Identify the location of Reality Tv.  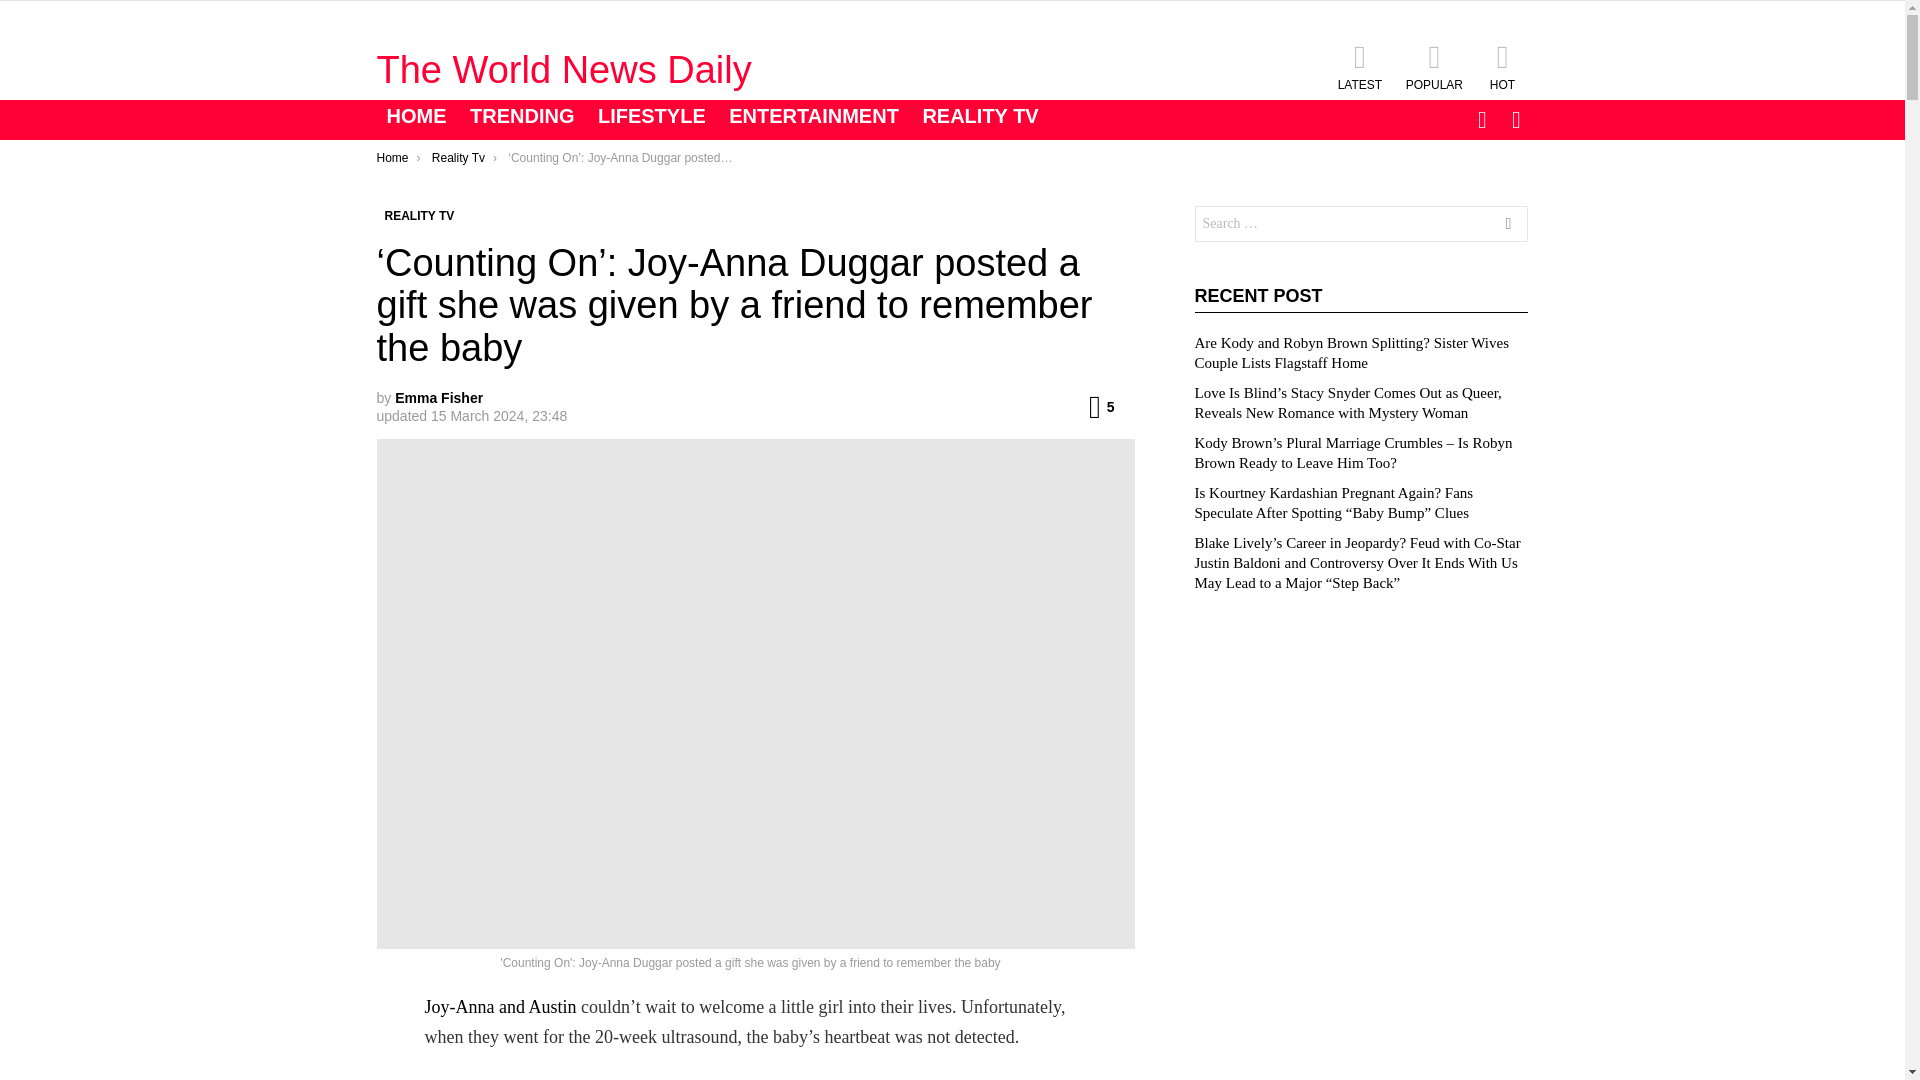
(458, 158).